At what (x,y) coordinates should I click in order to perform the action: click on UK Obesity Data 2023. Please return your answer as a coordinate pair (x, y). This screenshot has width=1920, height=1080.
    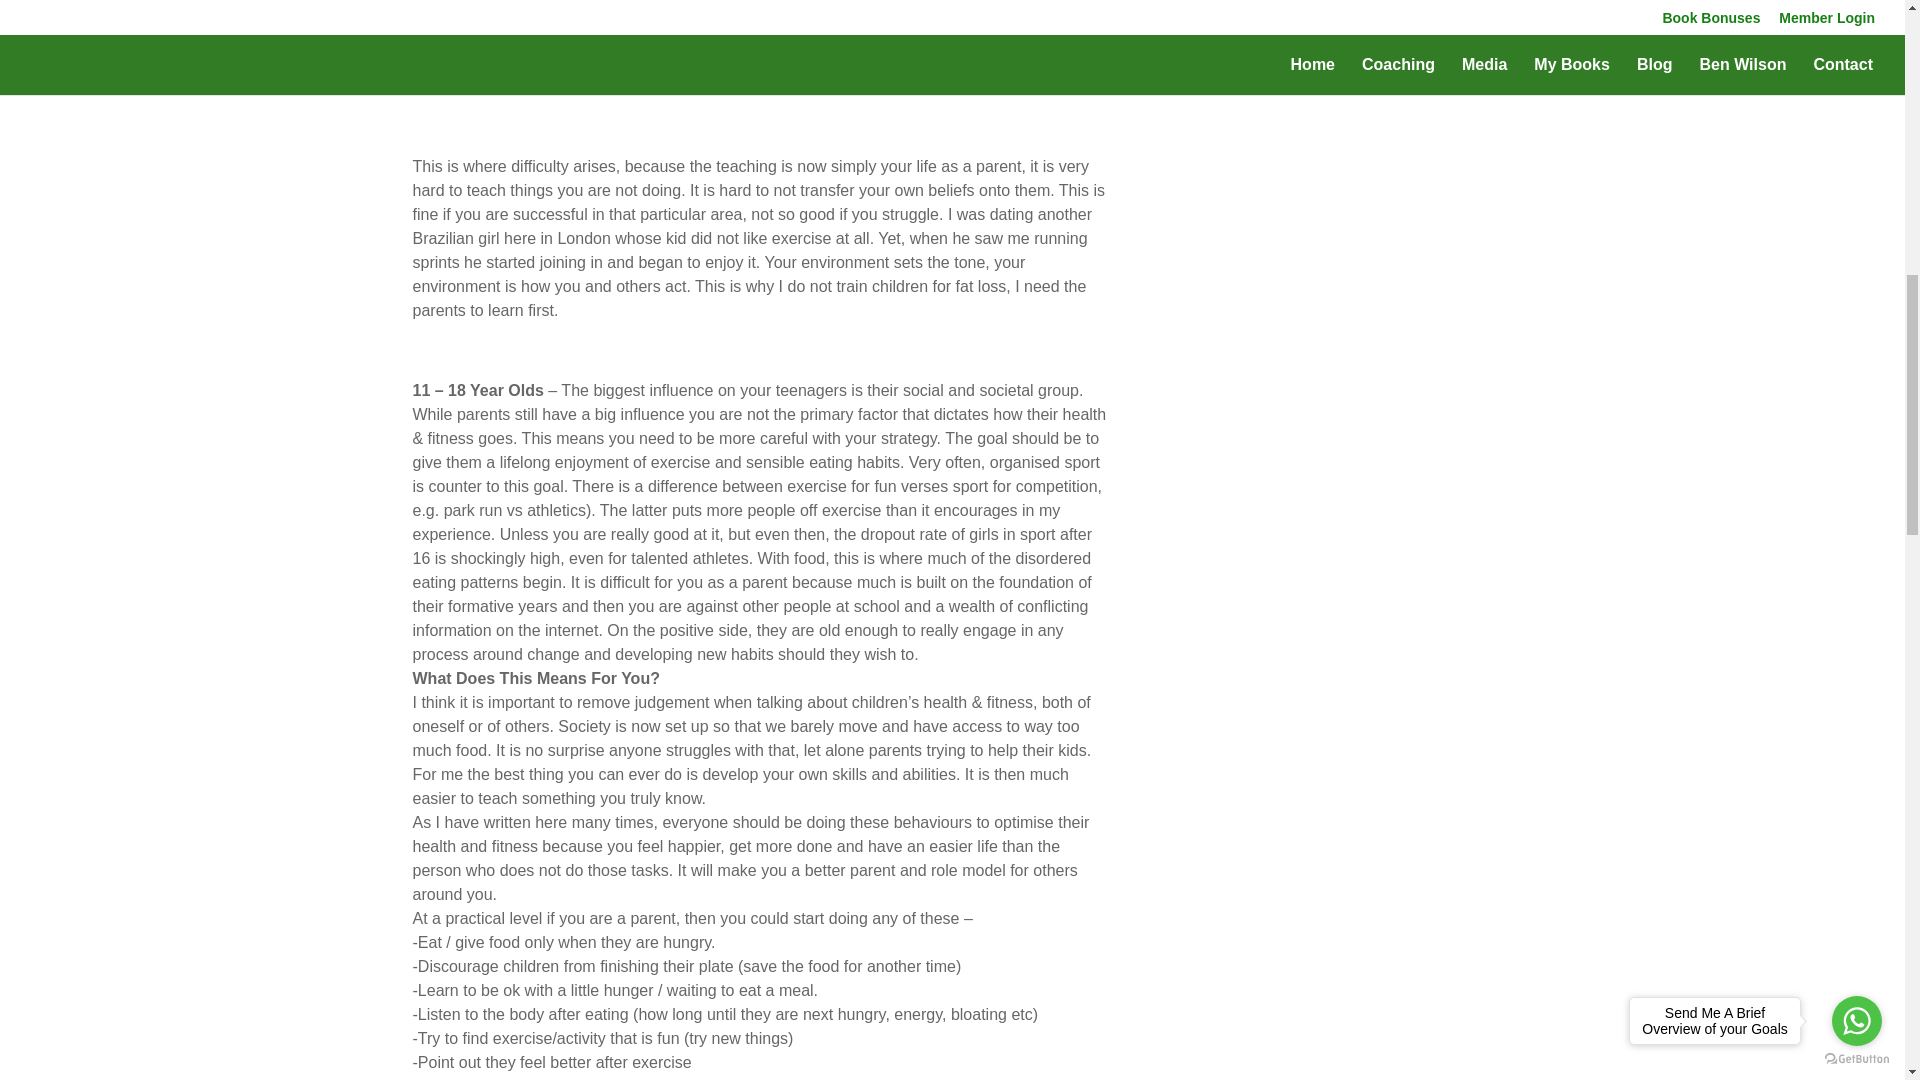
    Looking at the image, I should click on (692, 22).